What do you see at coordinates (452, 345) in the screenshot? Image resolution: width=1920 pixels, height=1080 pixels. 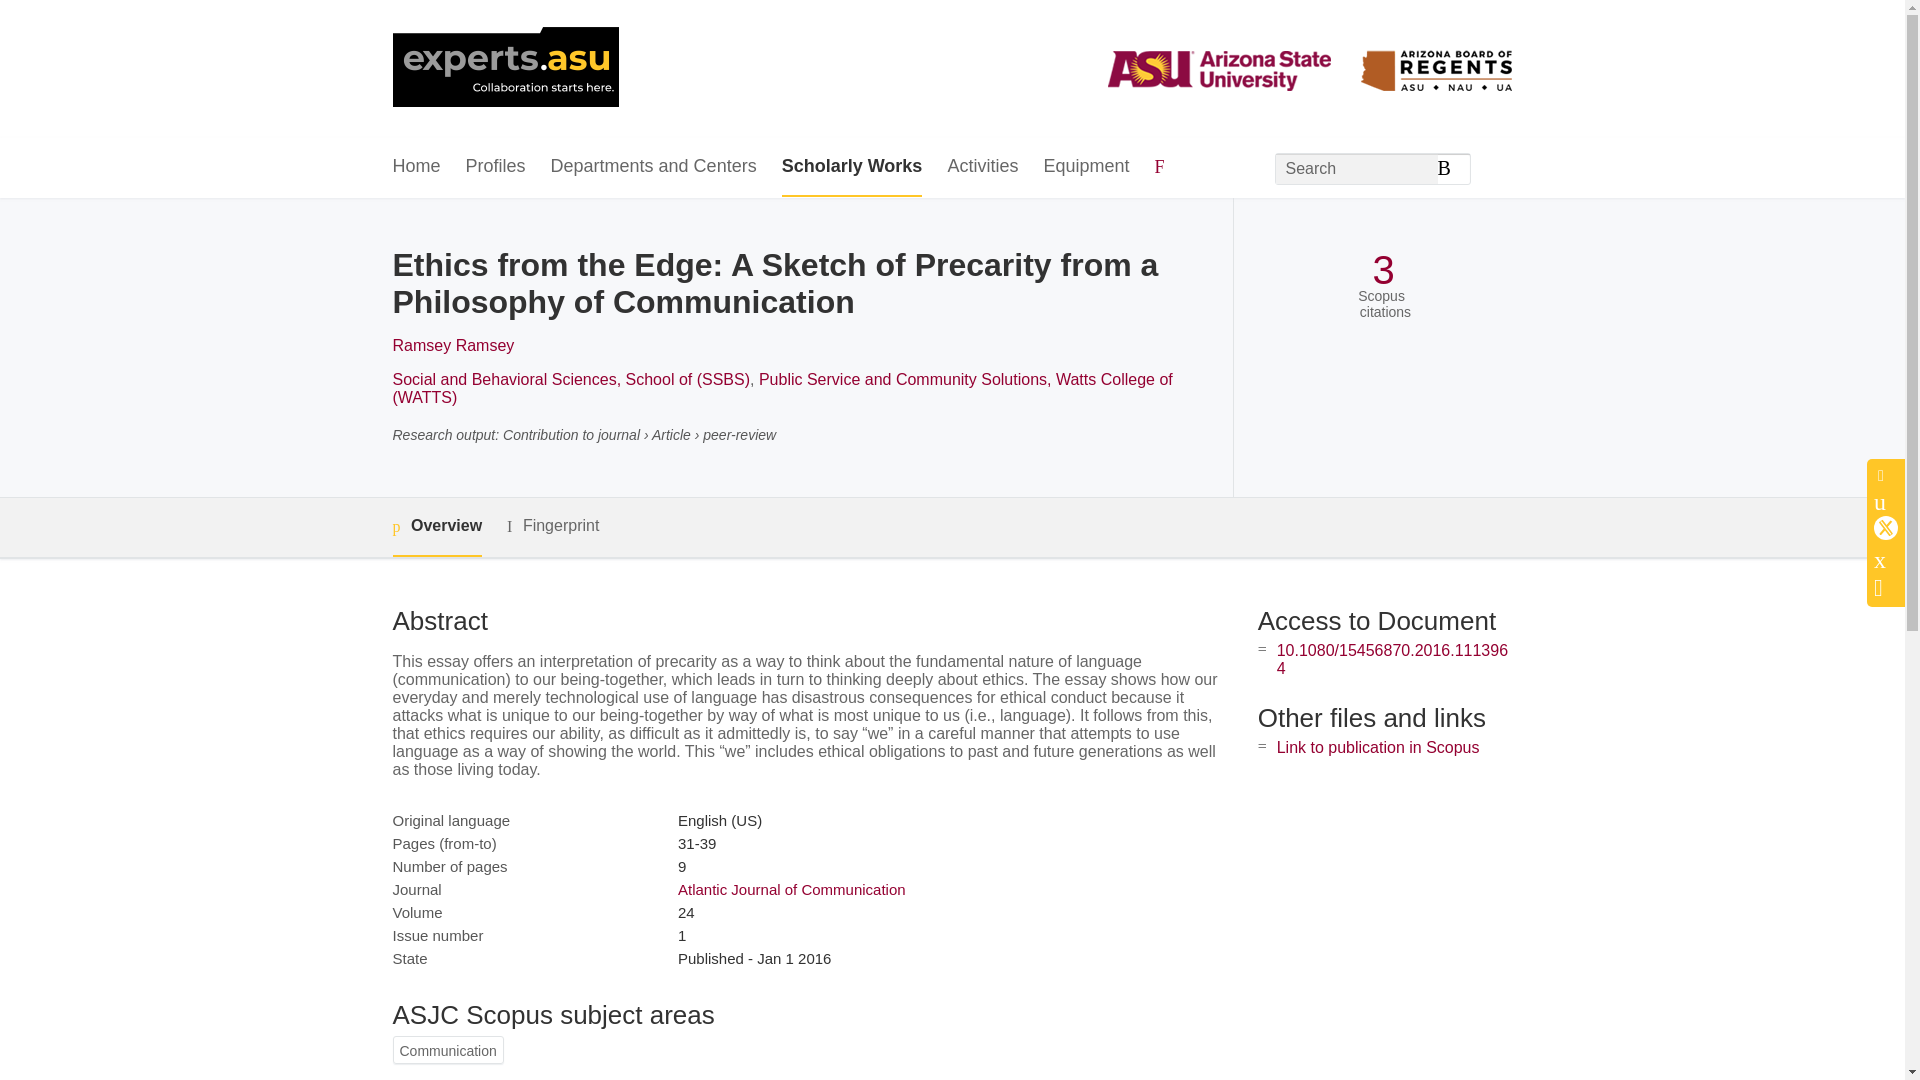 I see `Ramsey Ramsey` at bounding box center [452, 345].